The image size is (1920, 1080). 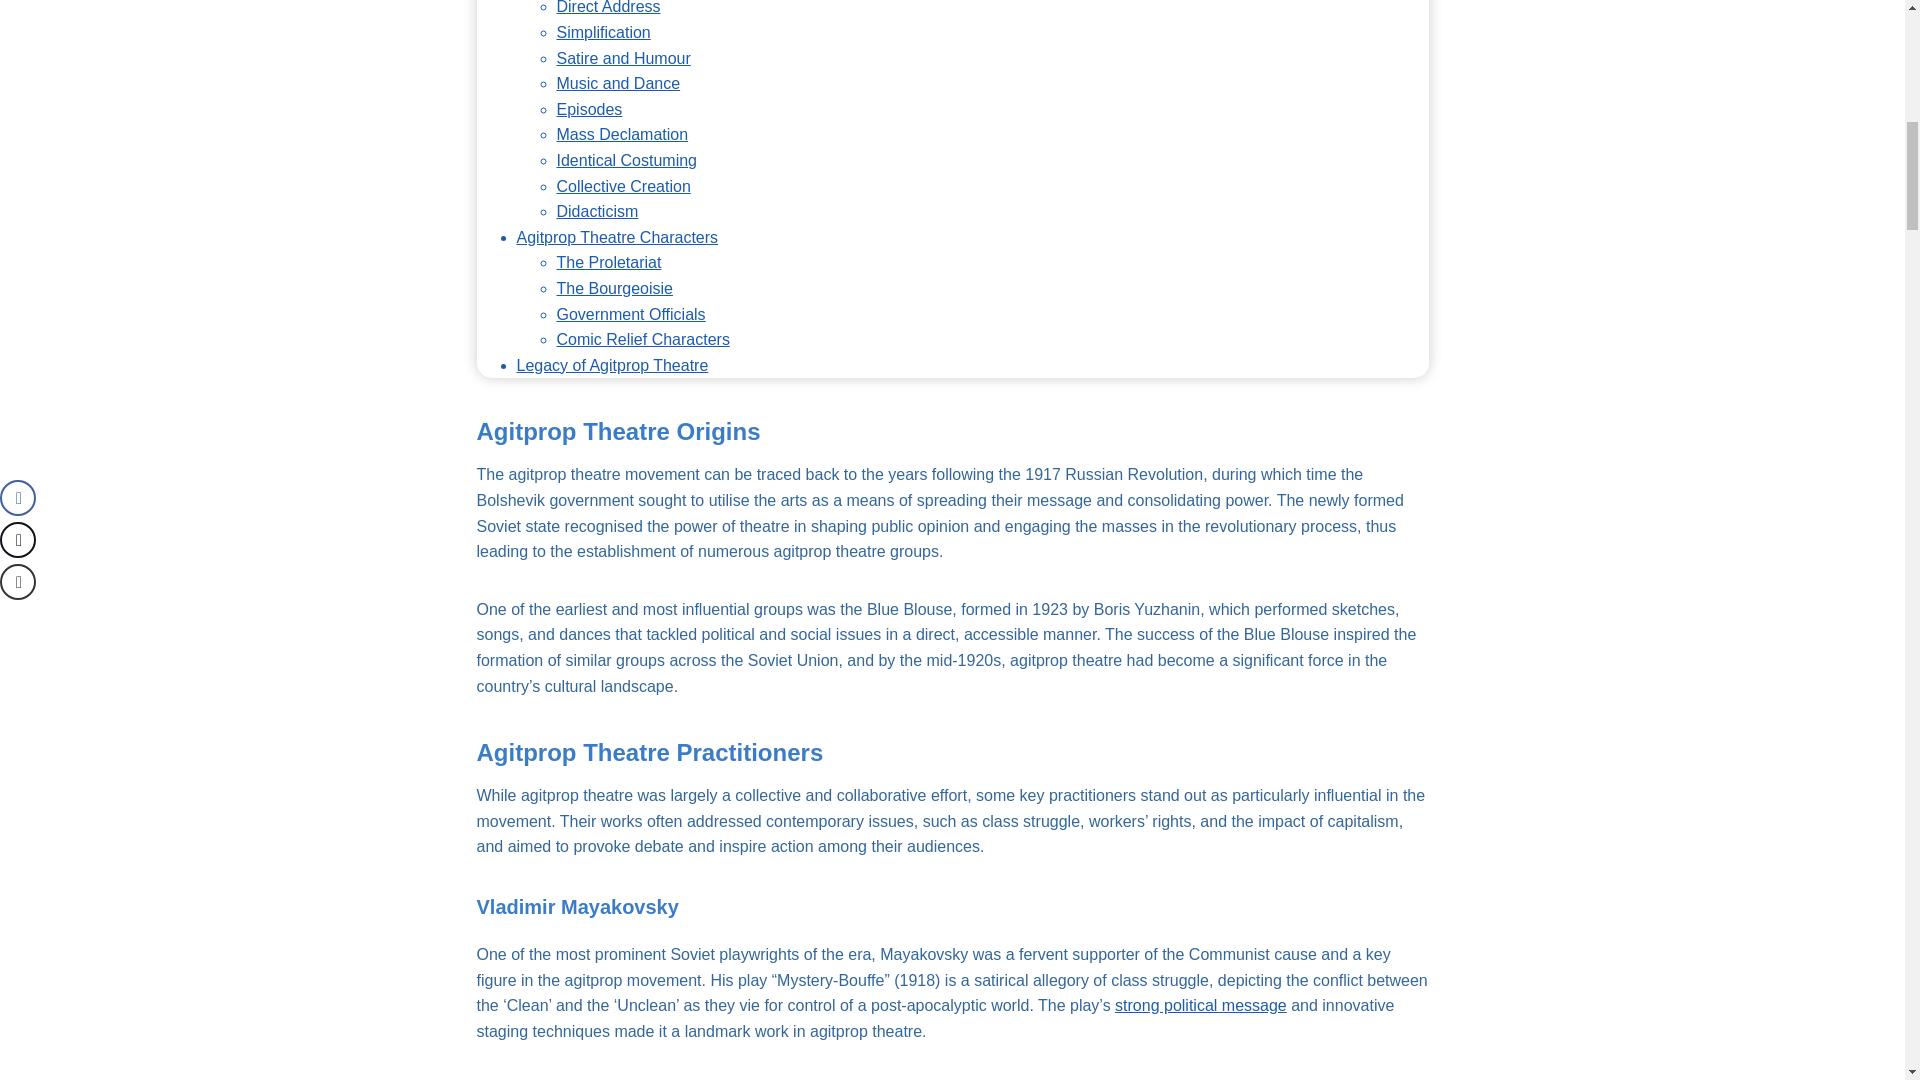 What do you see at coordinates (622, 186) in the screenshot?
I see `Collective Creation` at bounding box center [622, 186].